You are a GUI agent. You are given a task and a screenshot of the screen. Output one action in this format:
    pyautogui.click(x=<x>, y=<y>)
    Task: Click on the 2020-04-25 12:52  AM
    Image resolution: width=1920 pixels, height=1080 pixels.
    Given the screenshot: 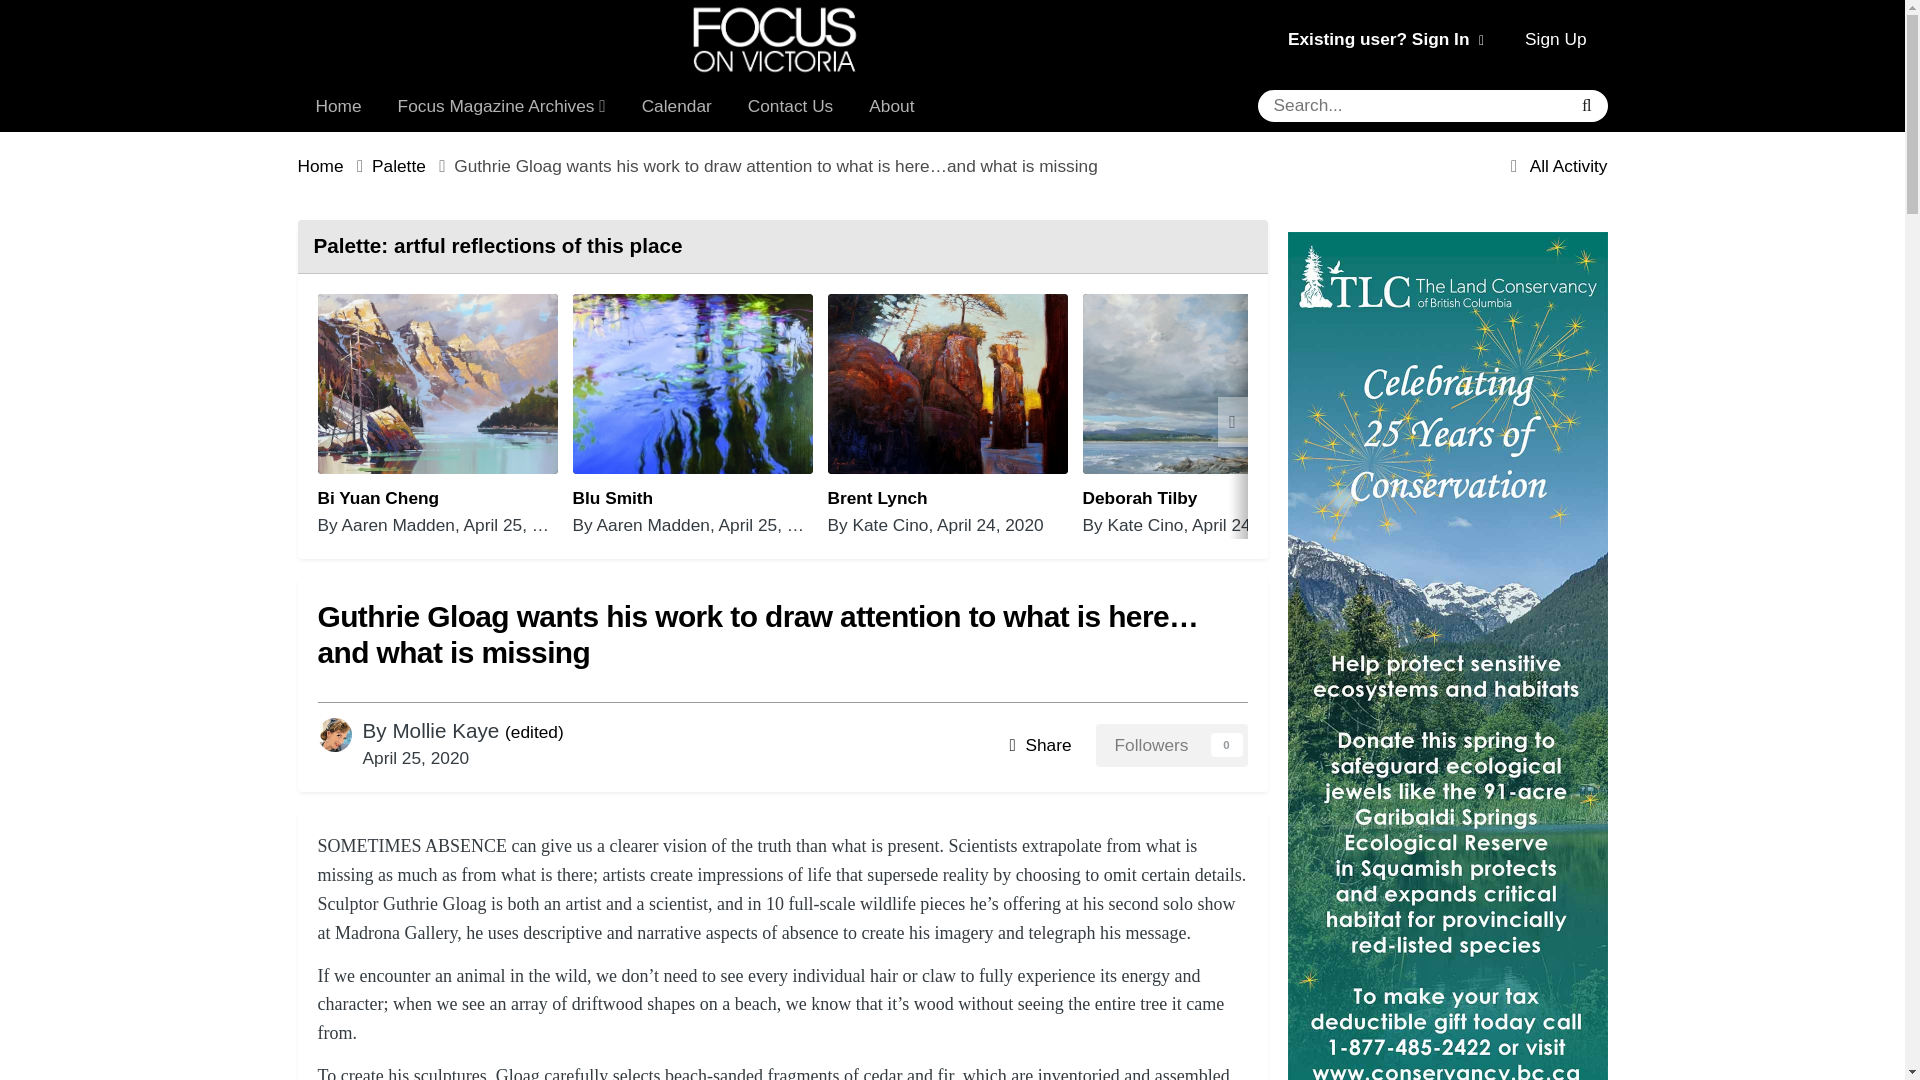 What is the action you would take?
    pyautogui.click(x=517, y=524)
    